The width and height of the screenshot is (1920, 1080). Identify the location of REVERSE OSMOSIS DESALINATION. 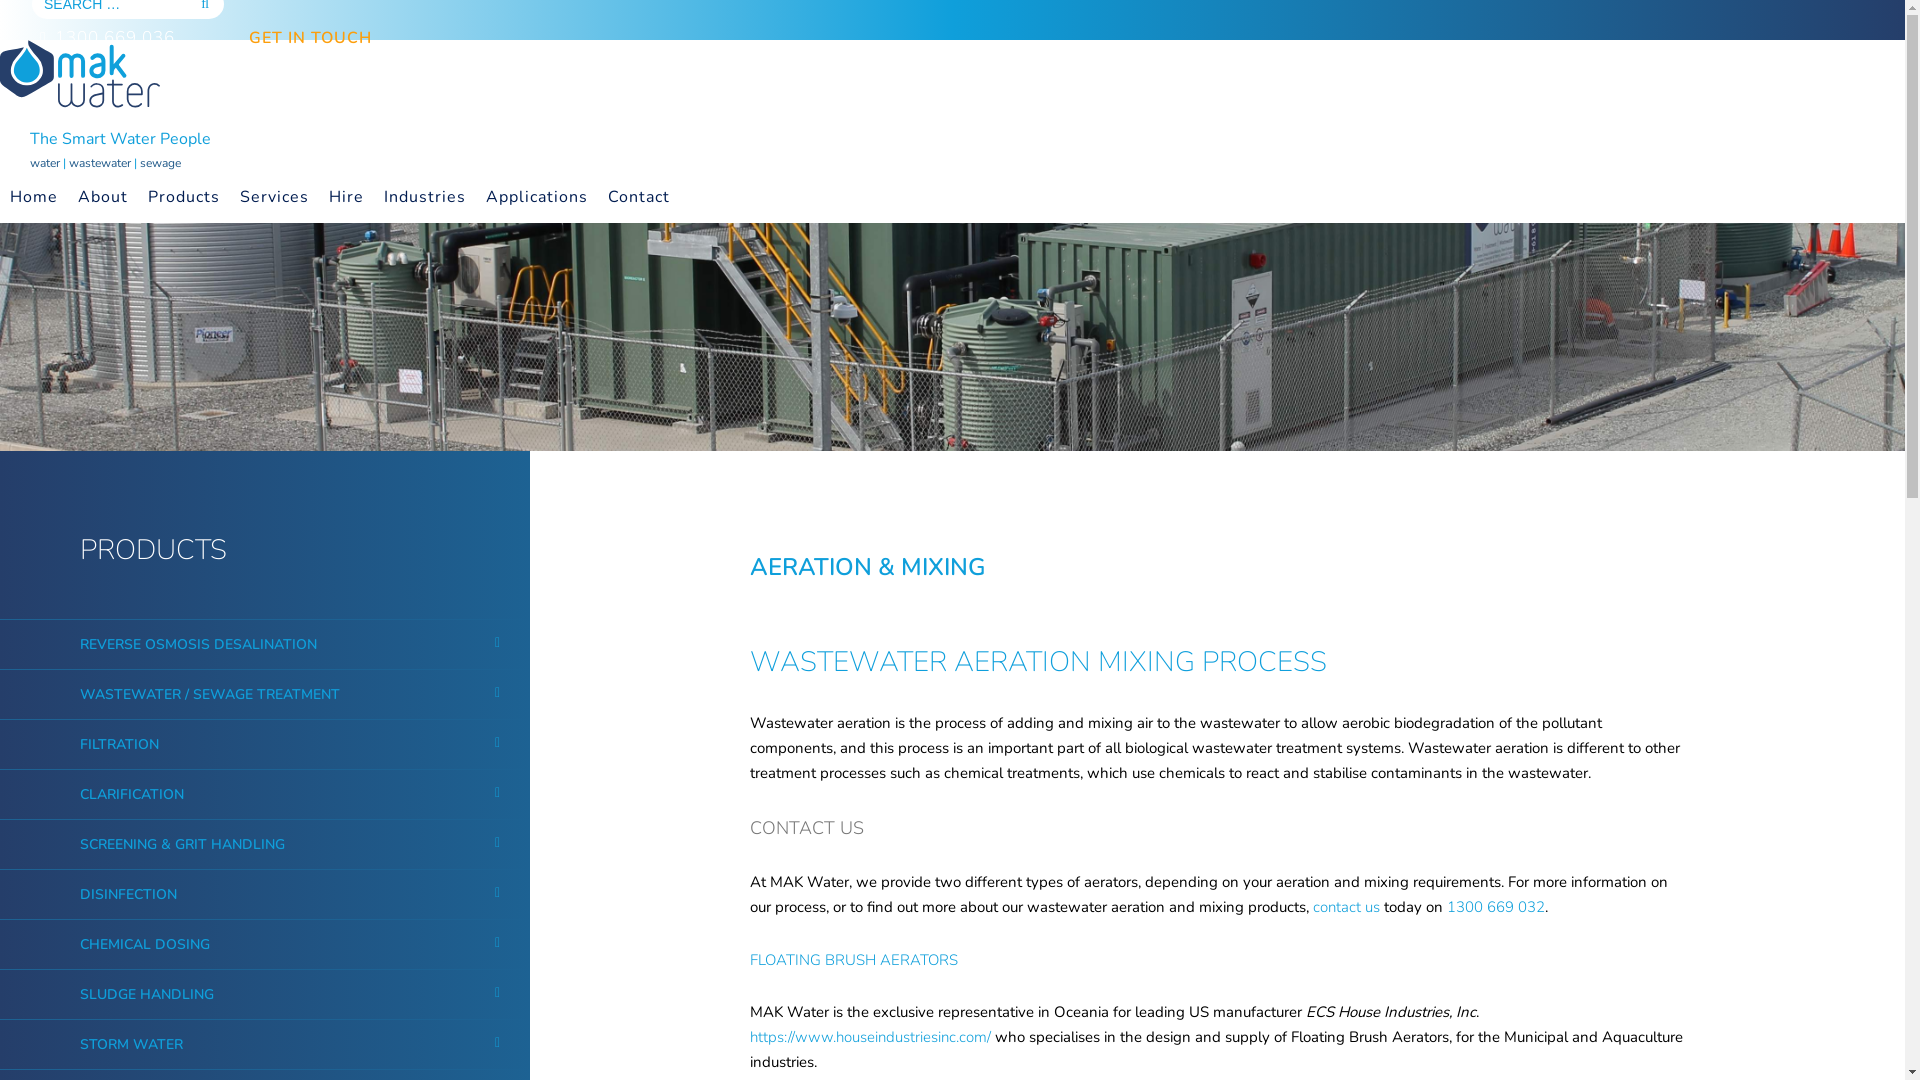
(198, 644).